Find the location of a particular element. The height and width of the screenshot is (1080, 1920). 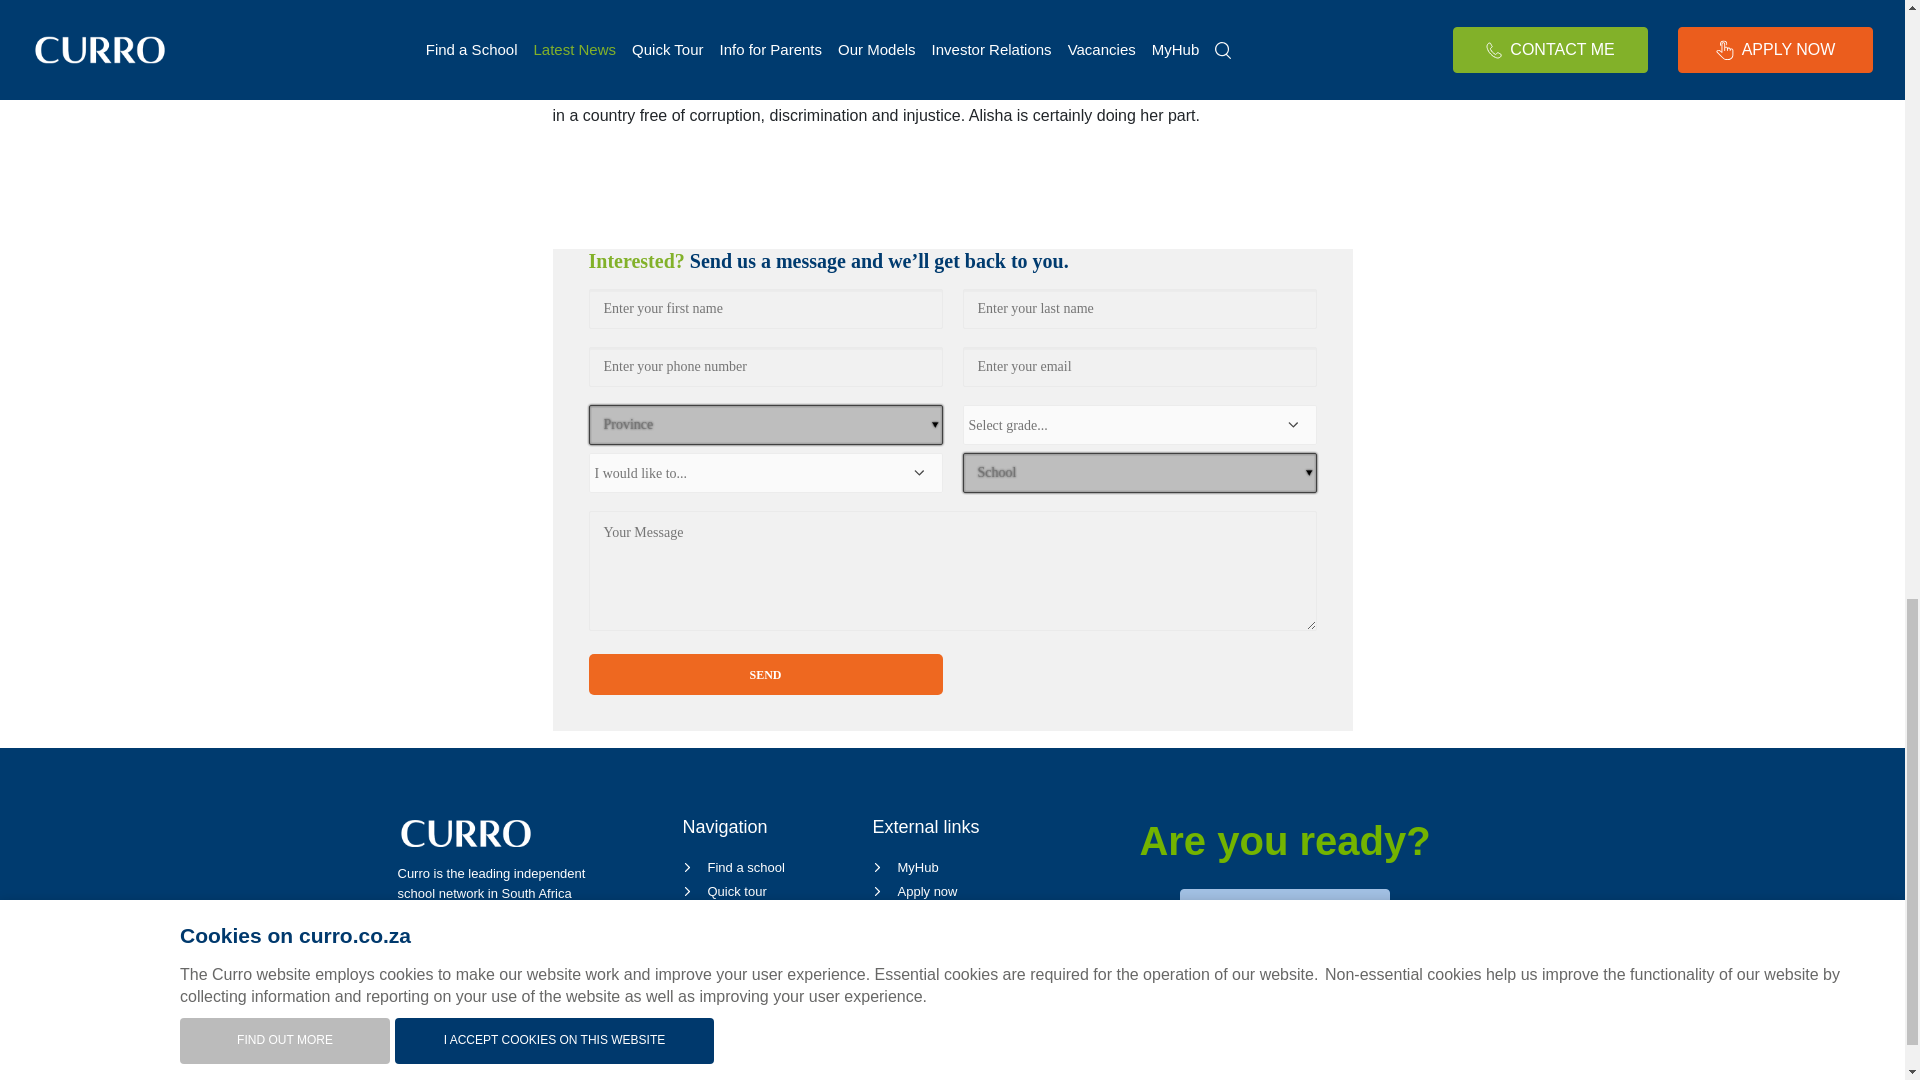

I would like to... is located at coordinates (764, 472).